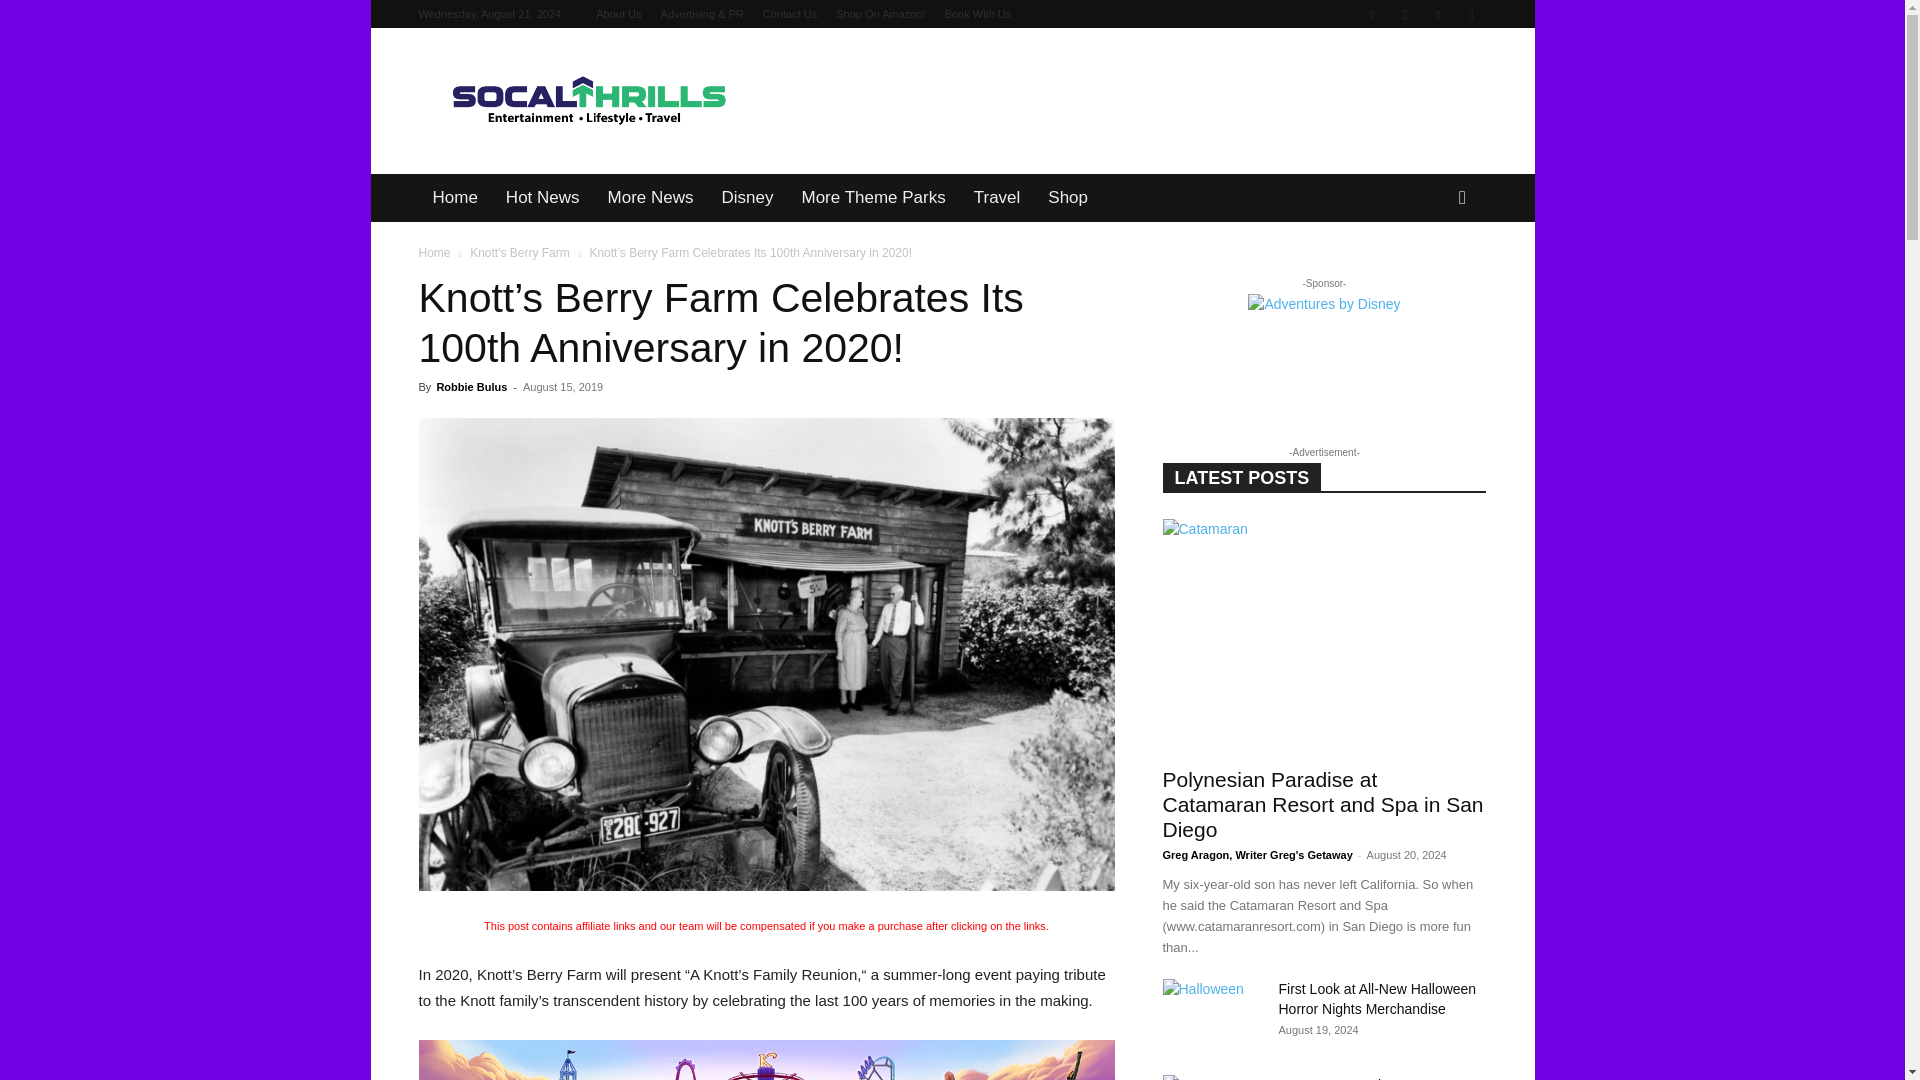 This screenshot has width=1920, height=1080. What do you see at coordinates (790, 14) in the screenshot?
I see `Contact Us` at bounding box center [790, 14].